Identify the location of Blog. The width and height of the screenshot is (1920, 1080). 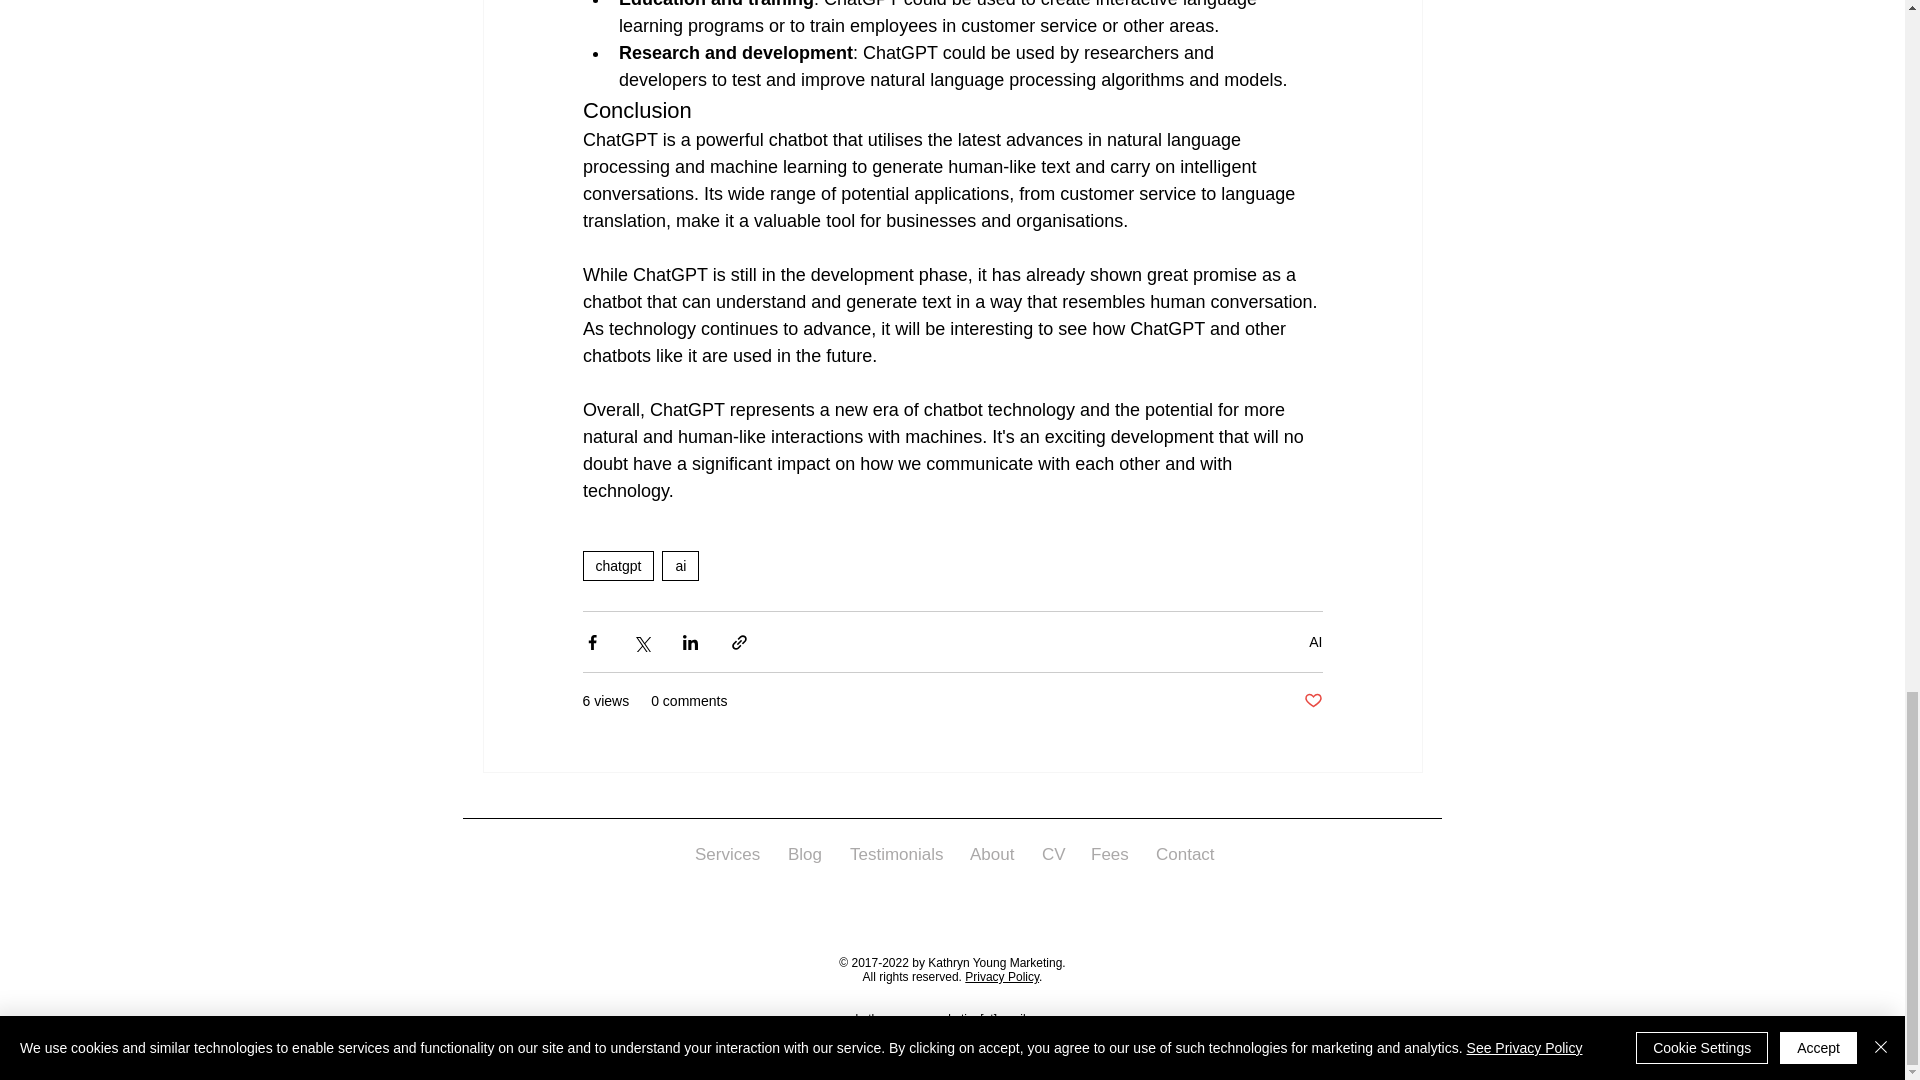
(804, 855).